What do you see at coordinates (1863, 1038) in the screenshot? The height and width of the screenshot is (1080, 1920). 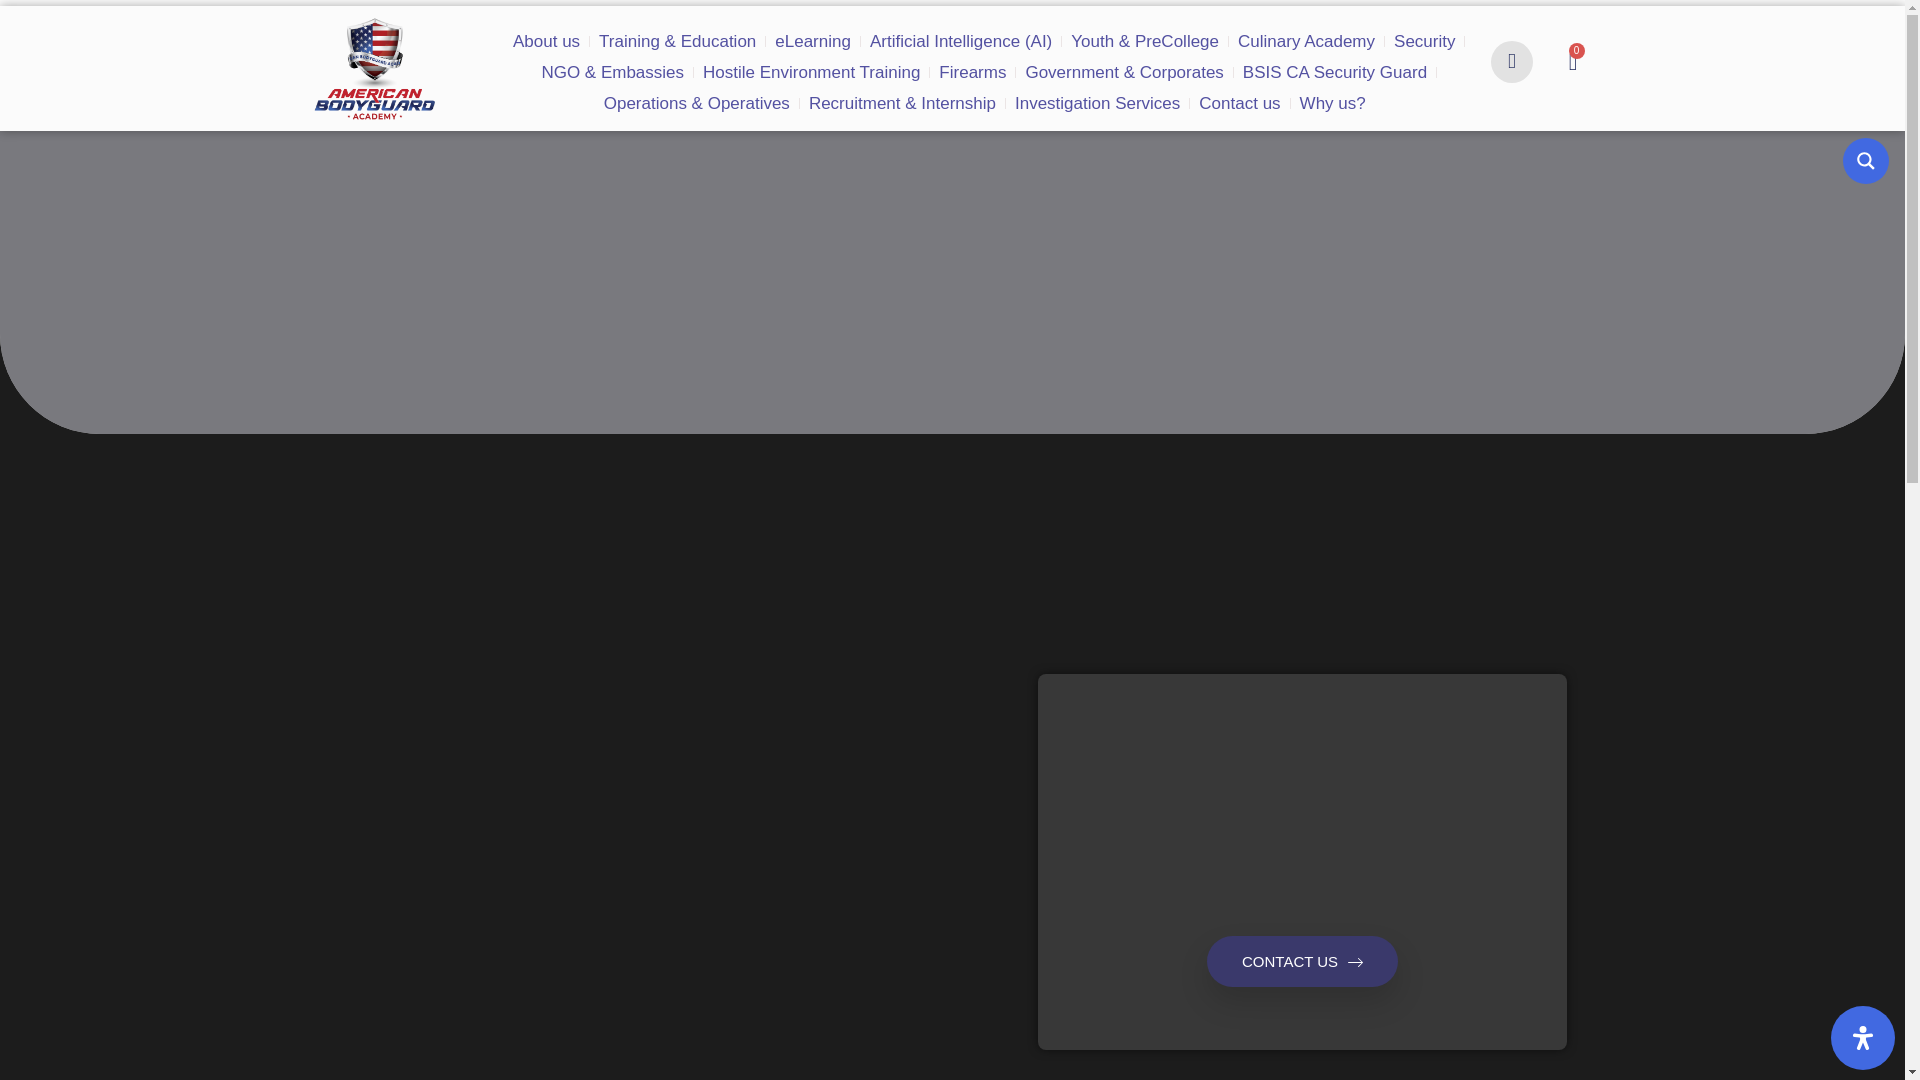 I see `Accessibility` at bounding box center [1863, 1038].